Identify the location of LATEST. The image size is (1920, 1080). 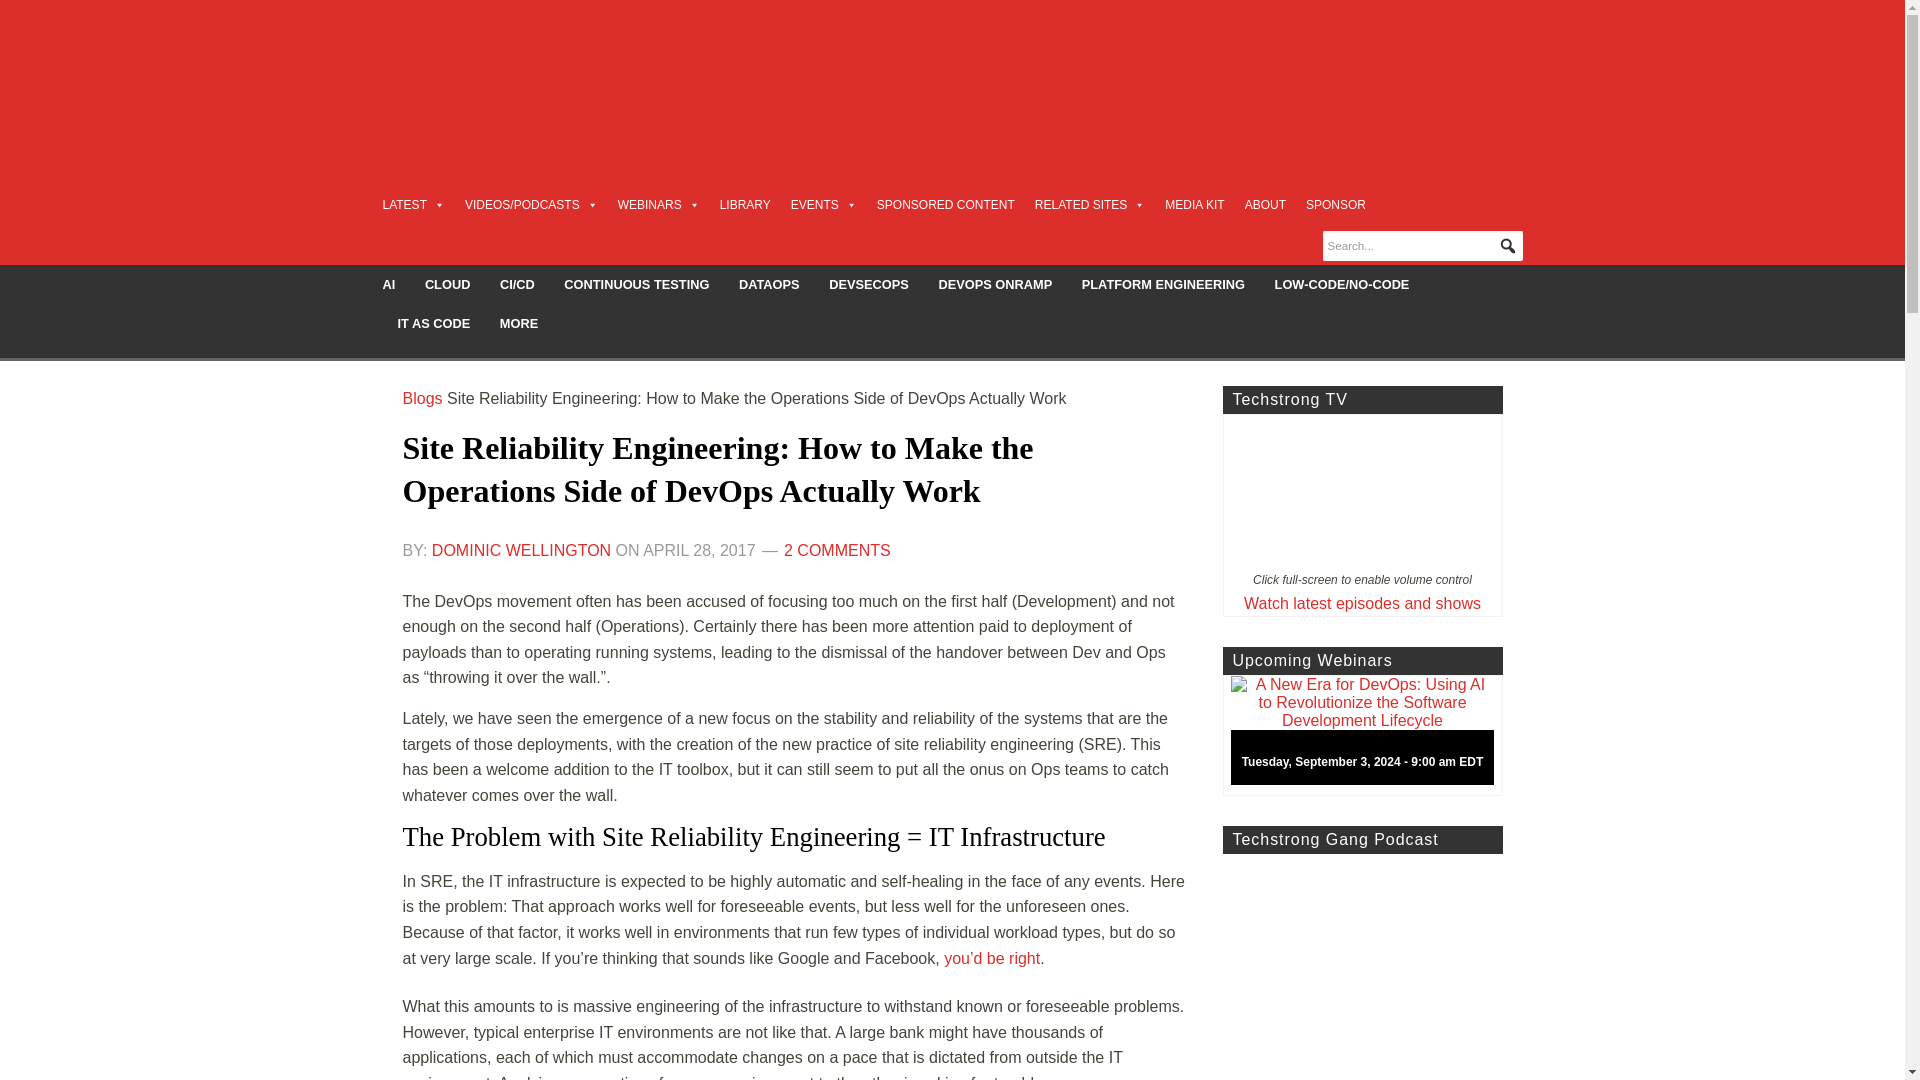
(412, 204).